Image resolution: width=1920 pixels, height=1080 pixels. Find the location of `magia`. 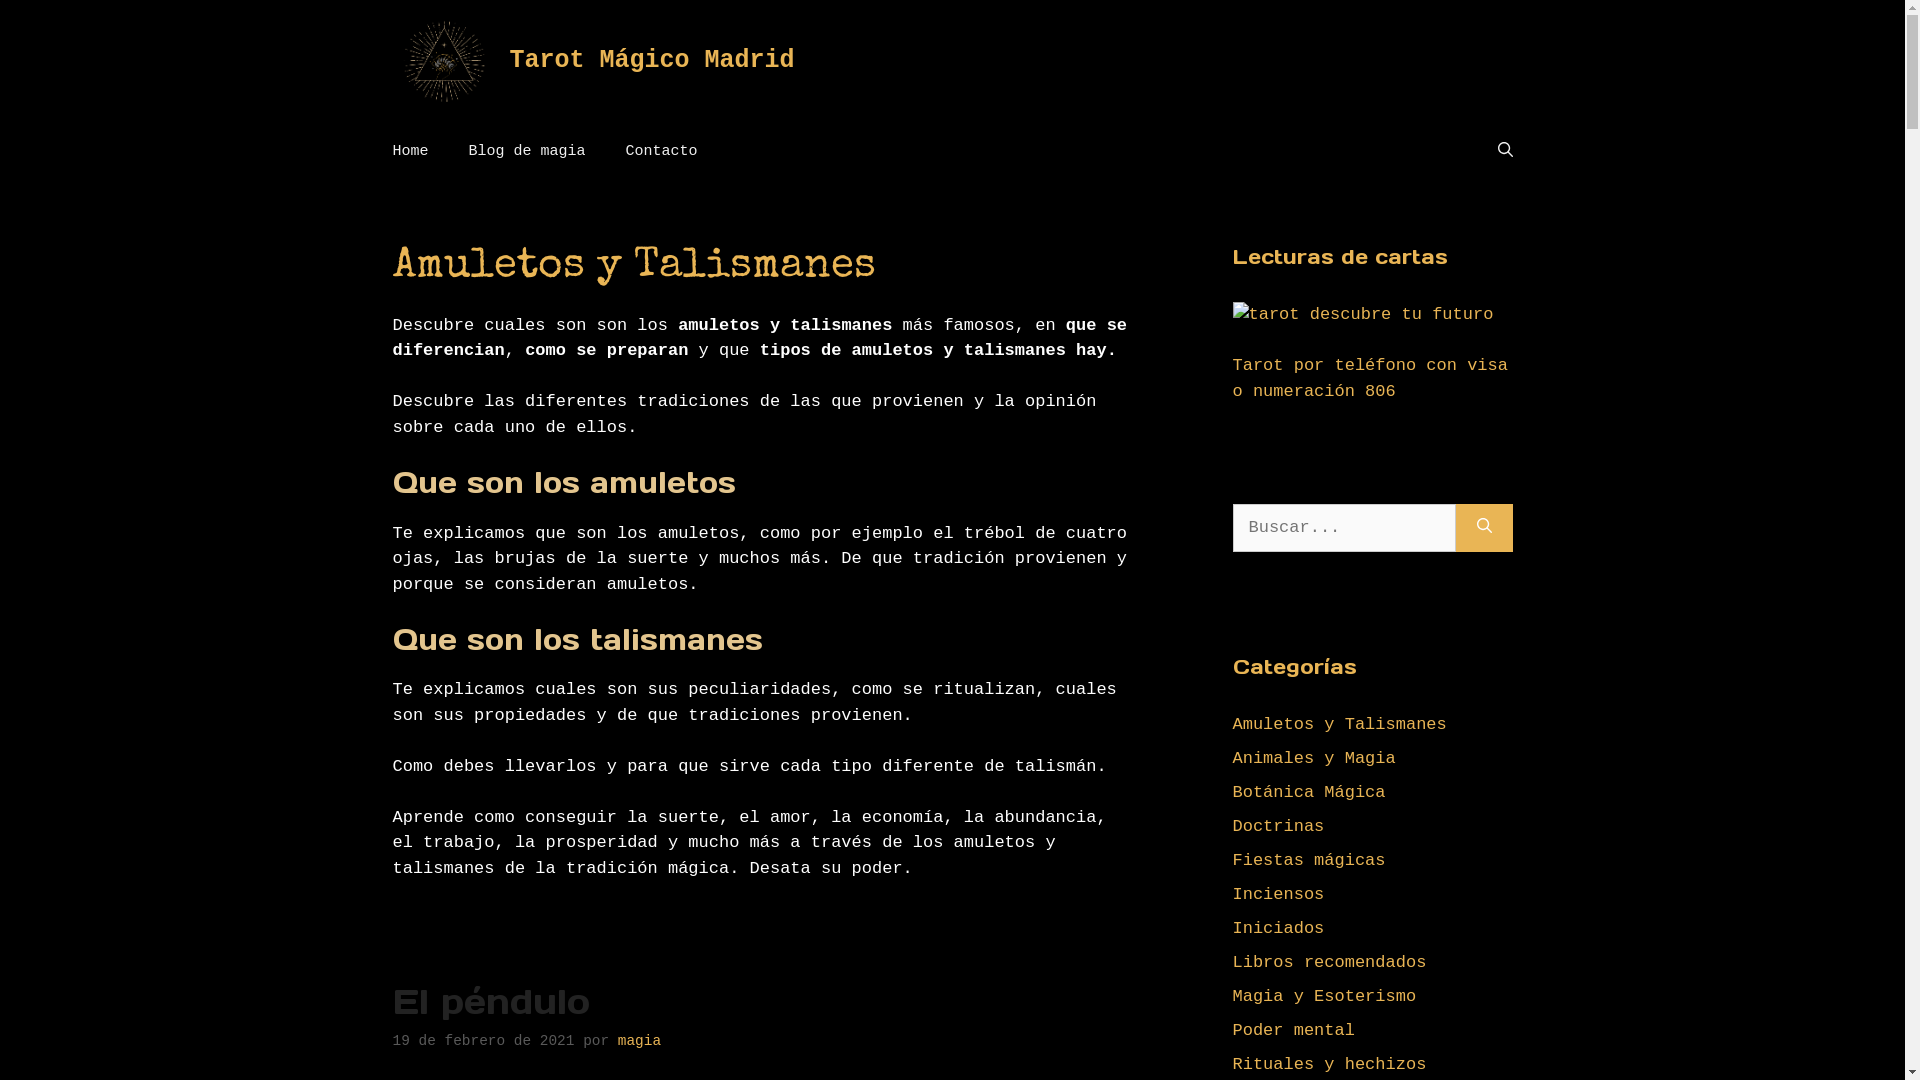

magia is located at coordinates (640, 1041).